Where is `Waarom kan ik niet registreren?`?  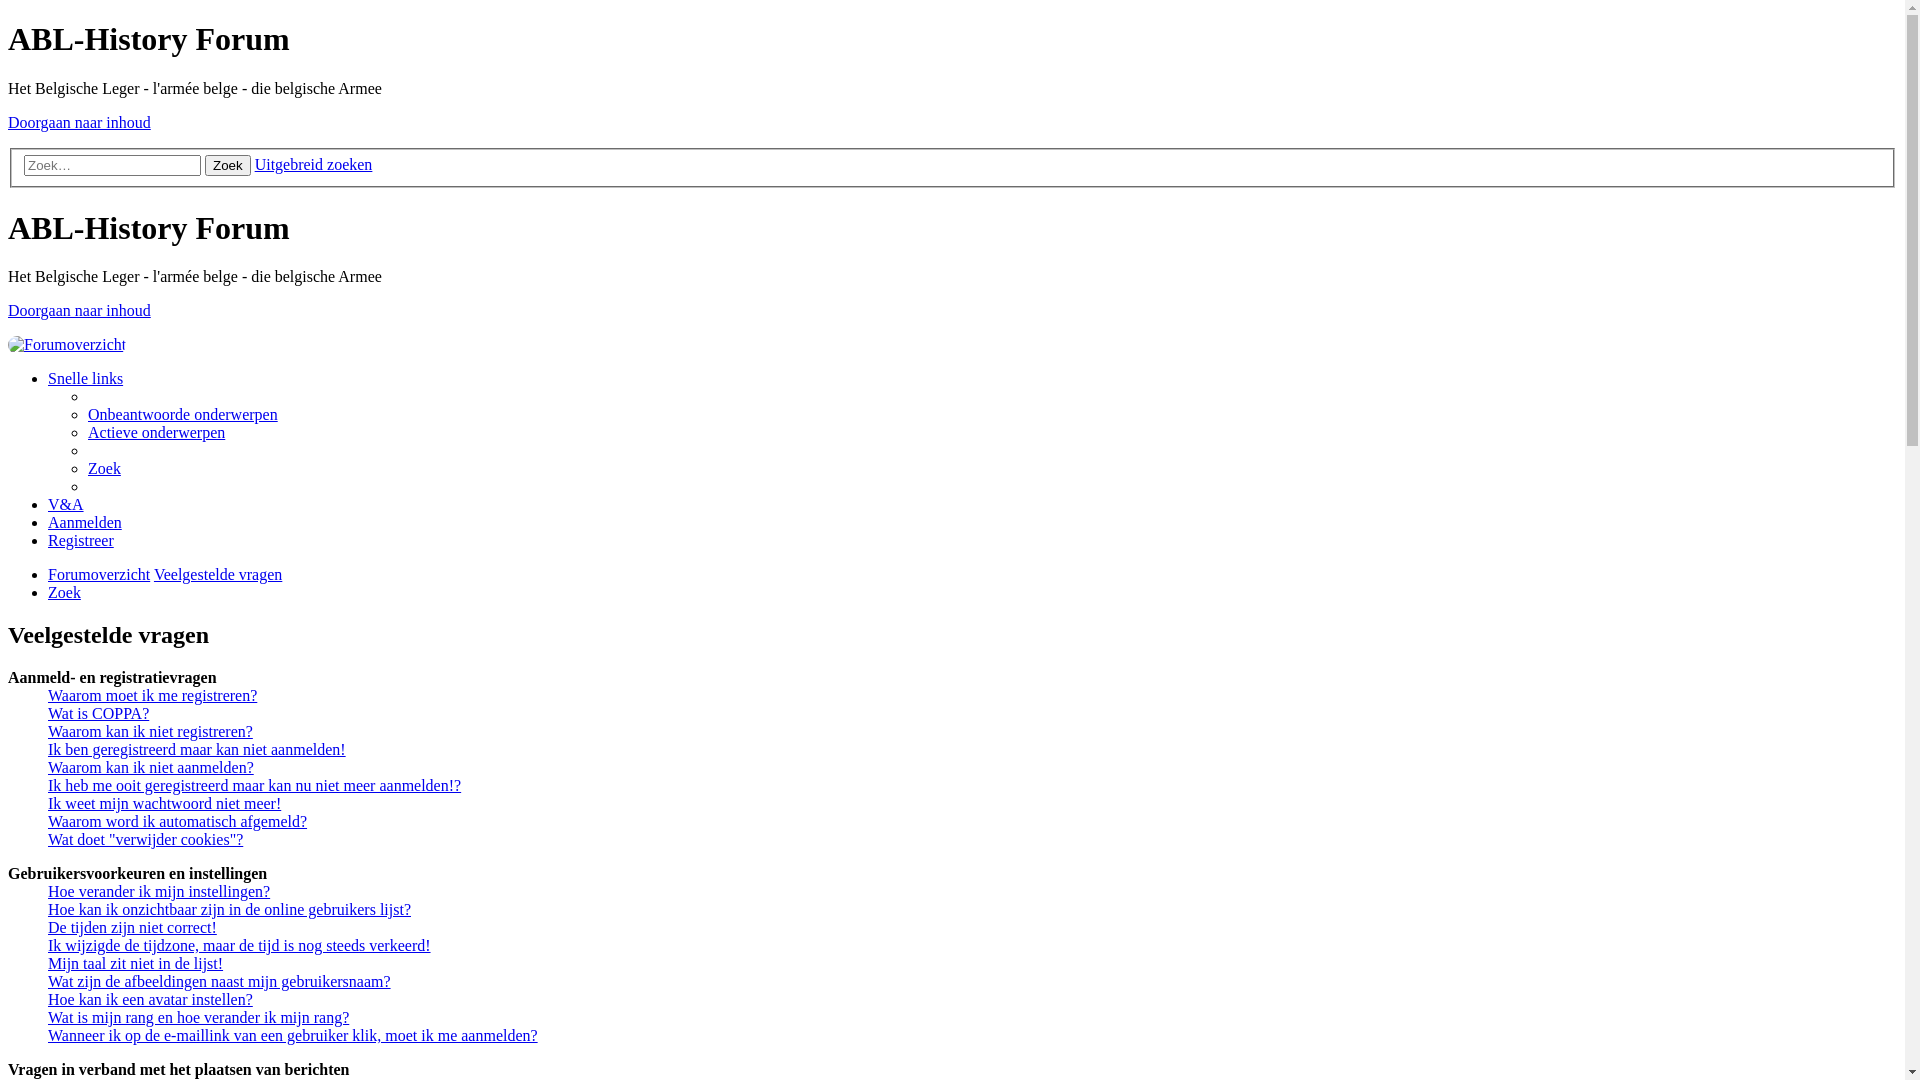 Waarom kan ik niet registreren? is located at coordinates (150, 732).